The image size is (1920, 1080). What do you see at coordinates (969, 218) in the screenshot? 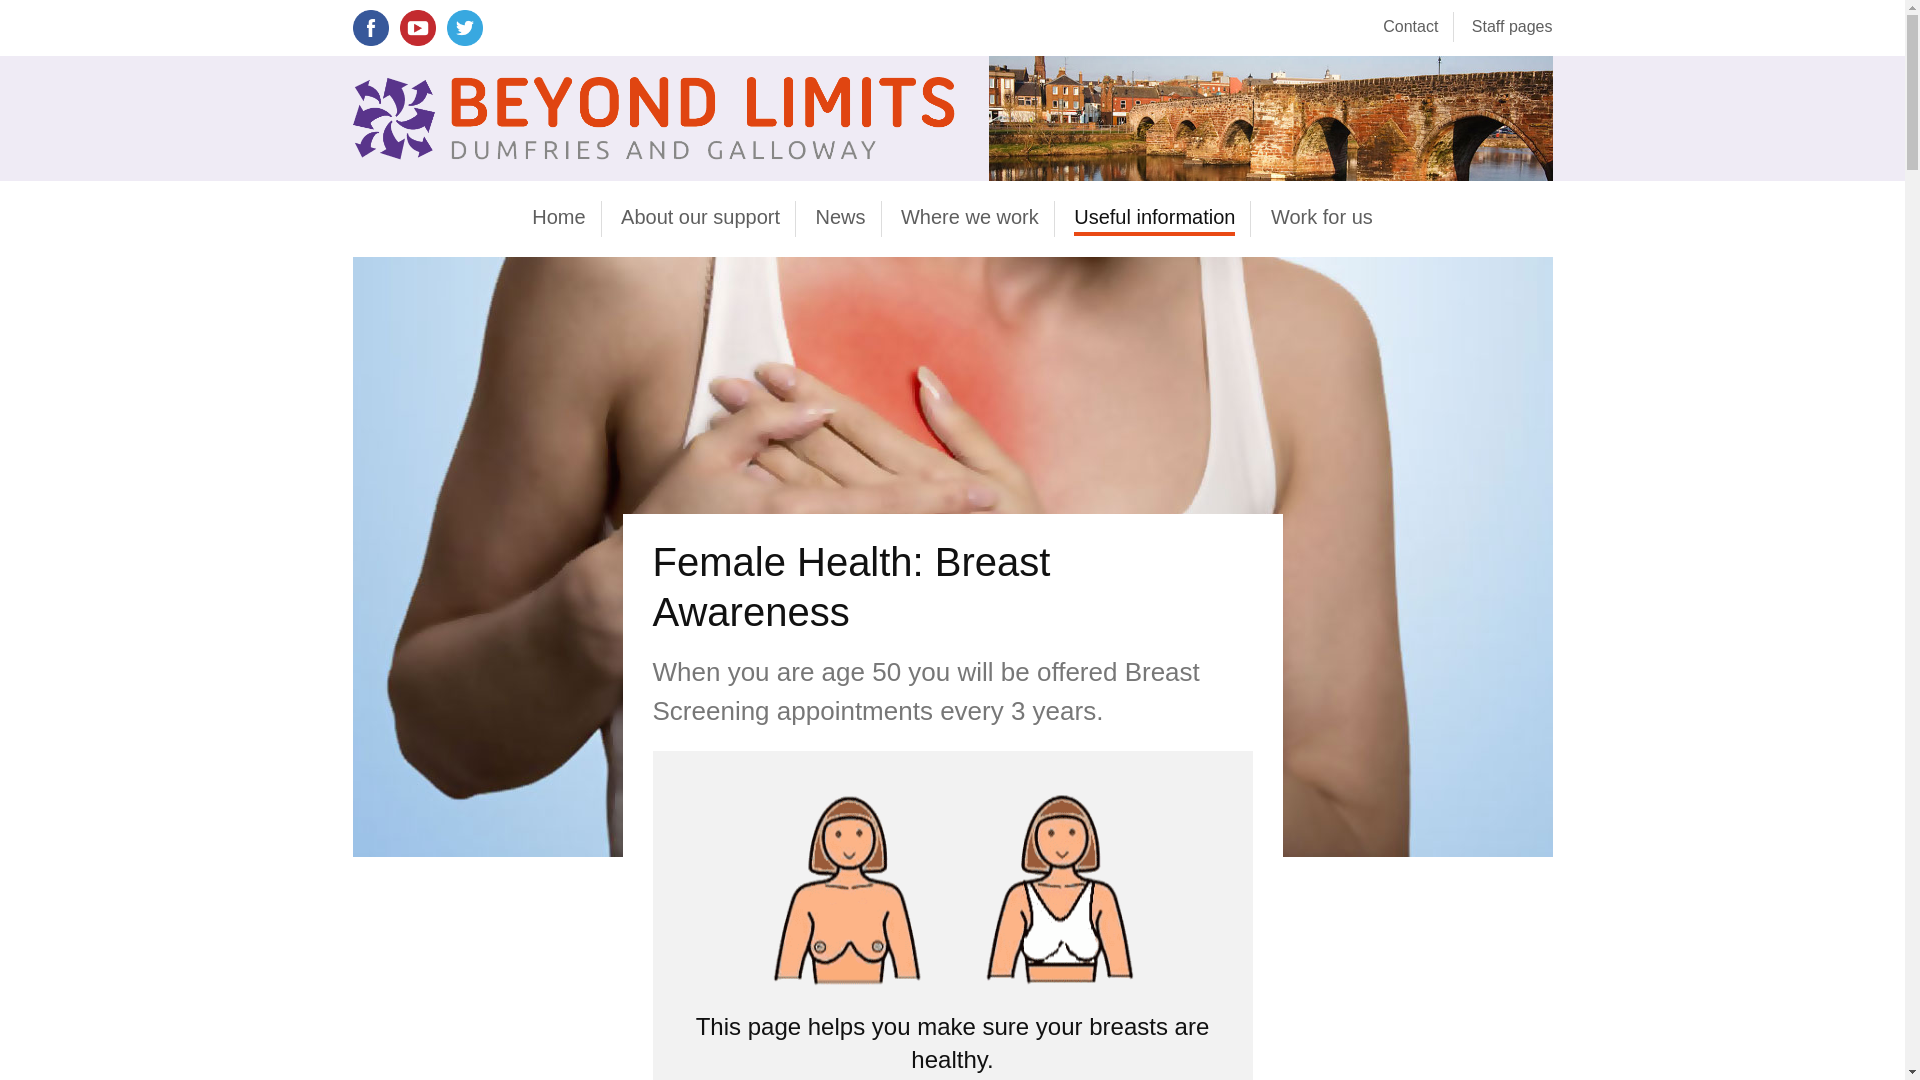
I see `Where we work` at bounding box center [969, 218].